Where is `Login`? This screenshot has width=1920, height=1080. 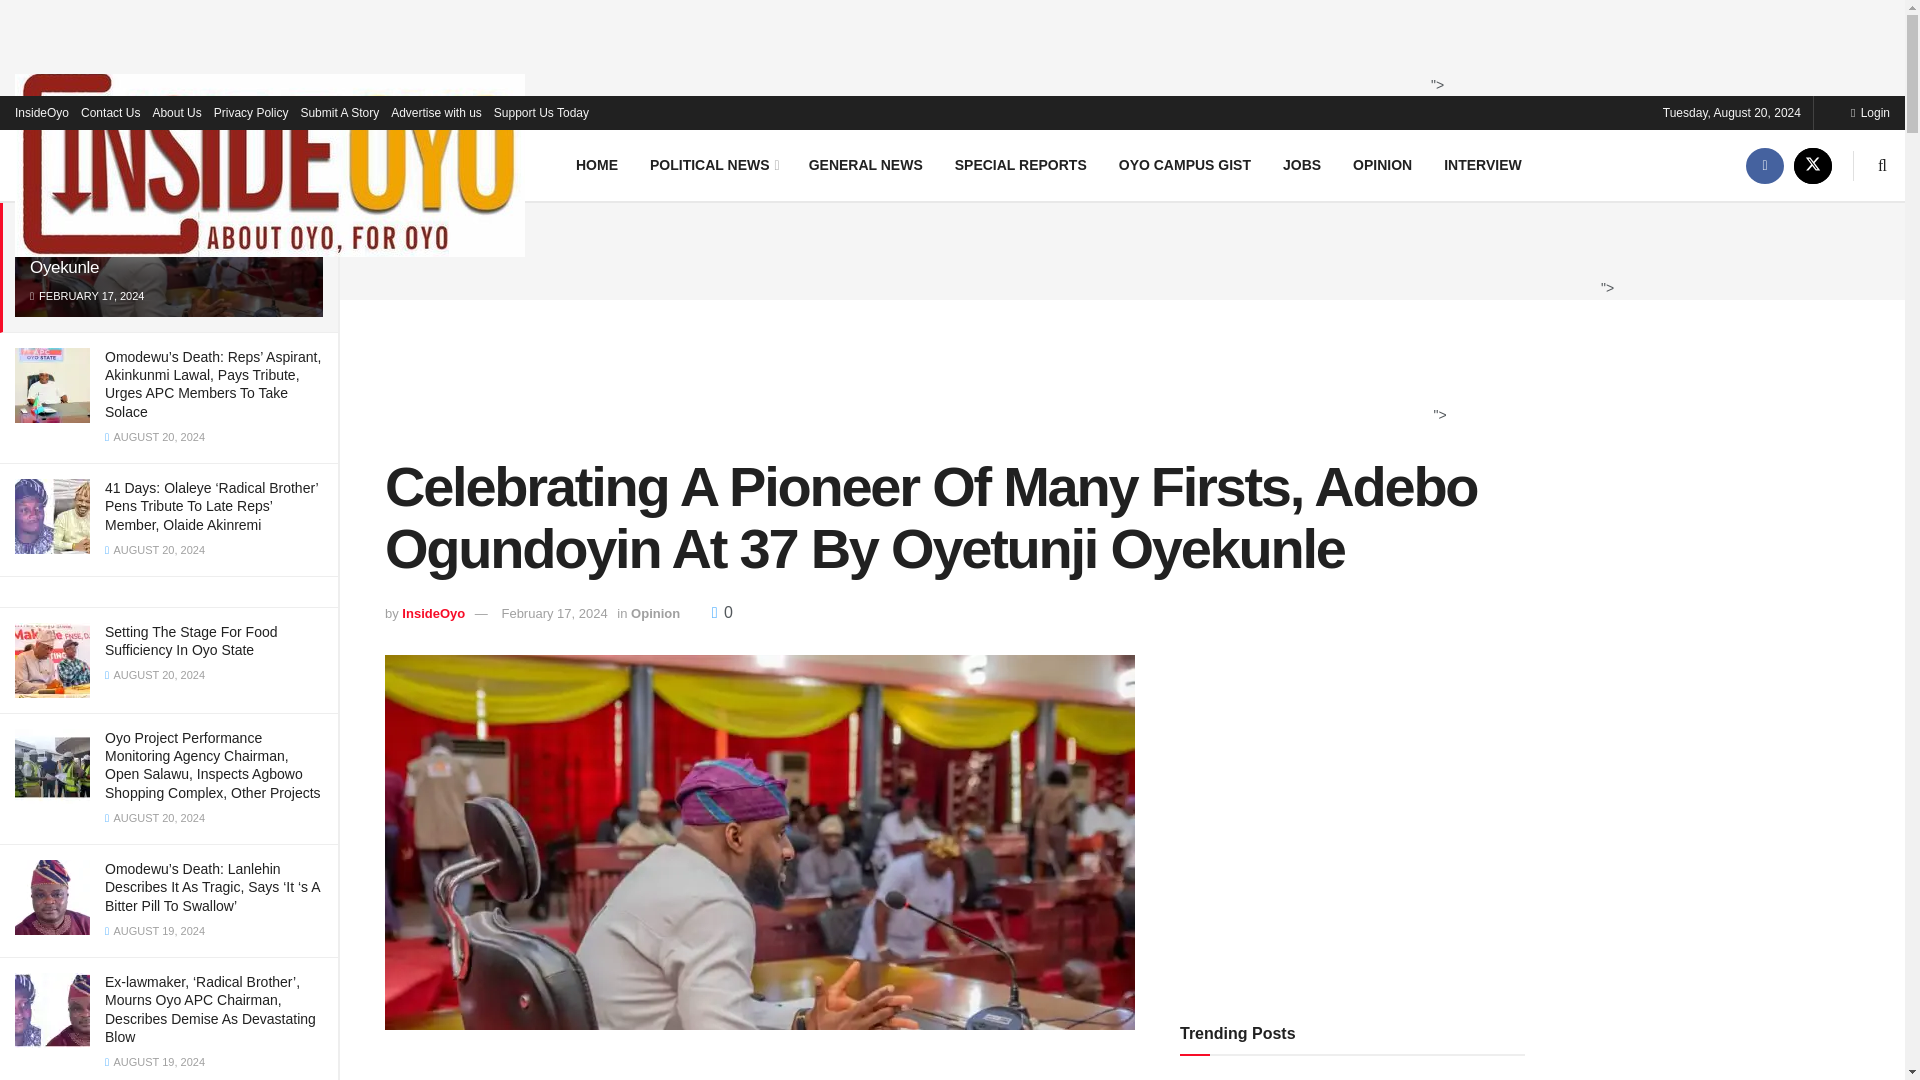
Login is located at coordinates (1870, 112).